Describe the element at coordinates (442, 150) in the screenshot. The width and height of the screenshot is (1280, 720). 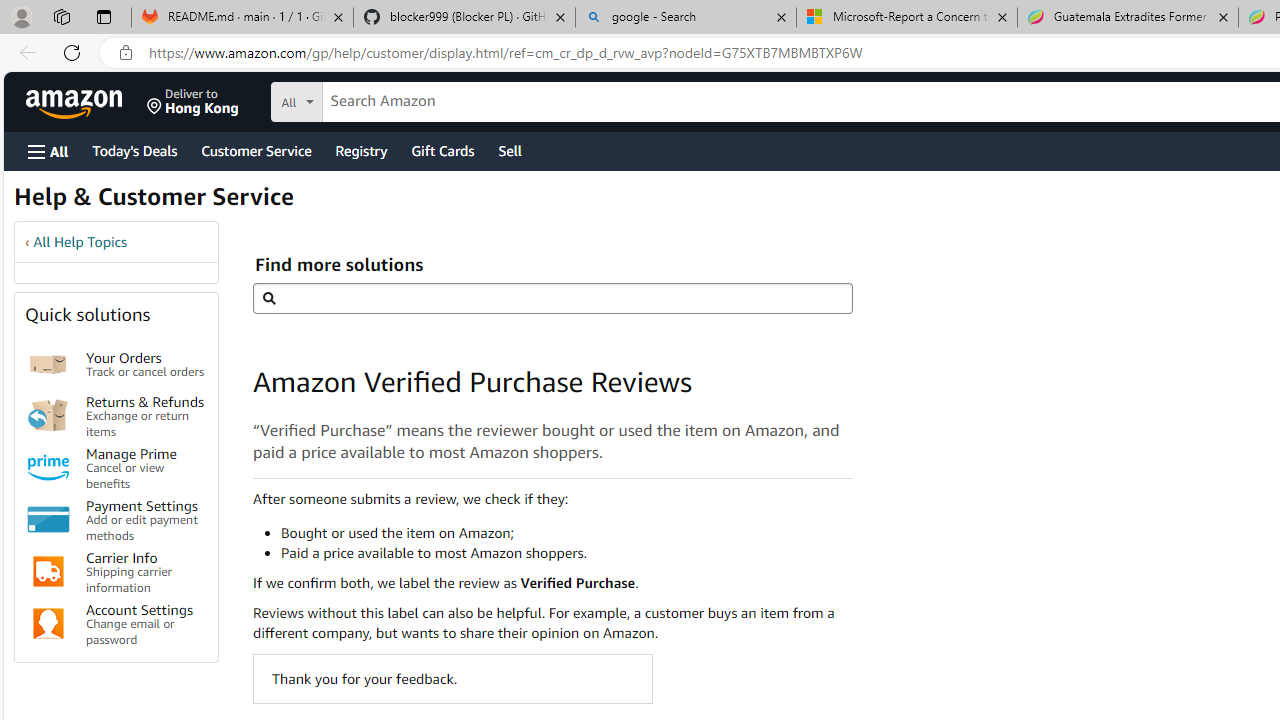
I see `Gift Cards` at that location.